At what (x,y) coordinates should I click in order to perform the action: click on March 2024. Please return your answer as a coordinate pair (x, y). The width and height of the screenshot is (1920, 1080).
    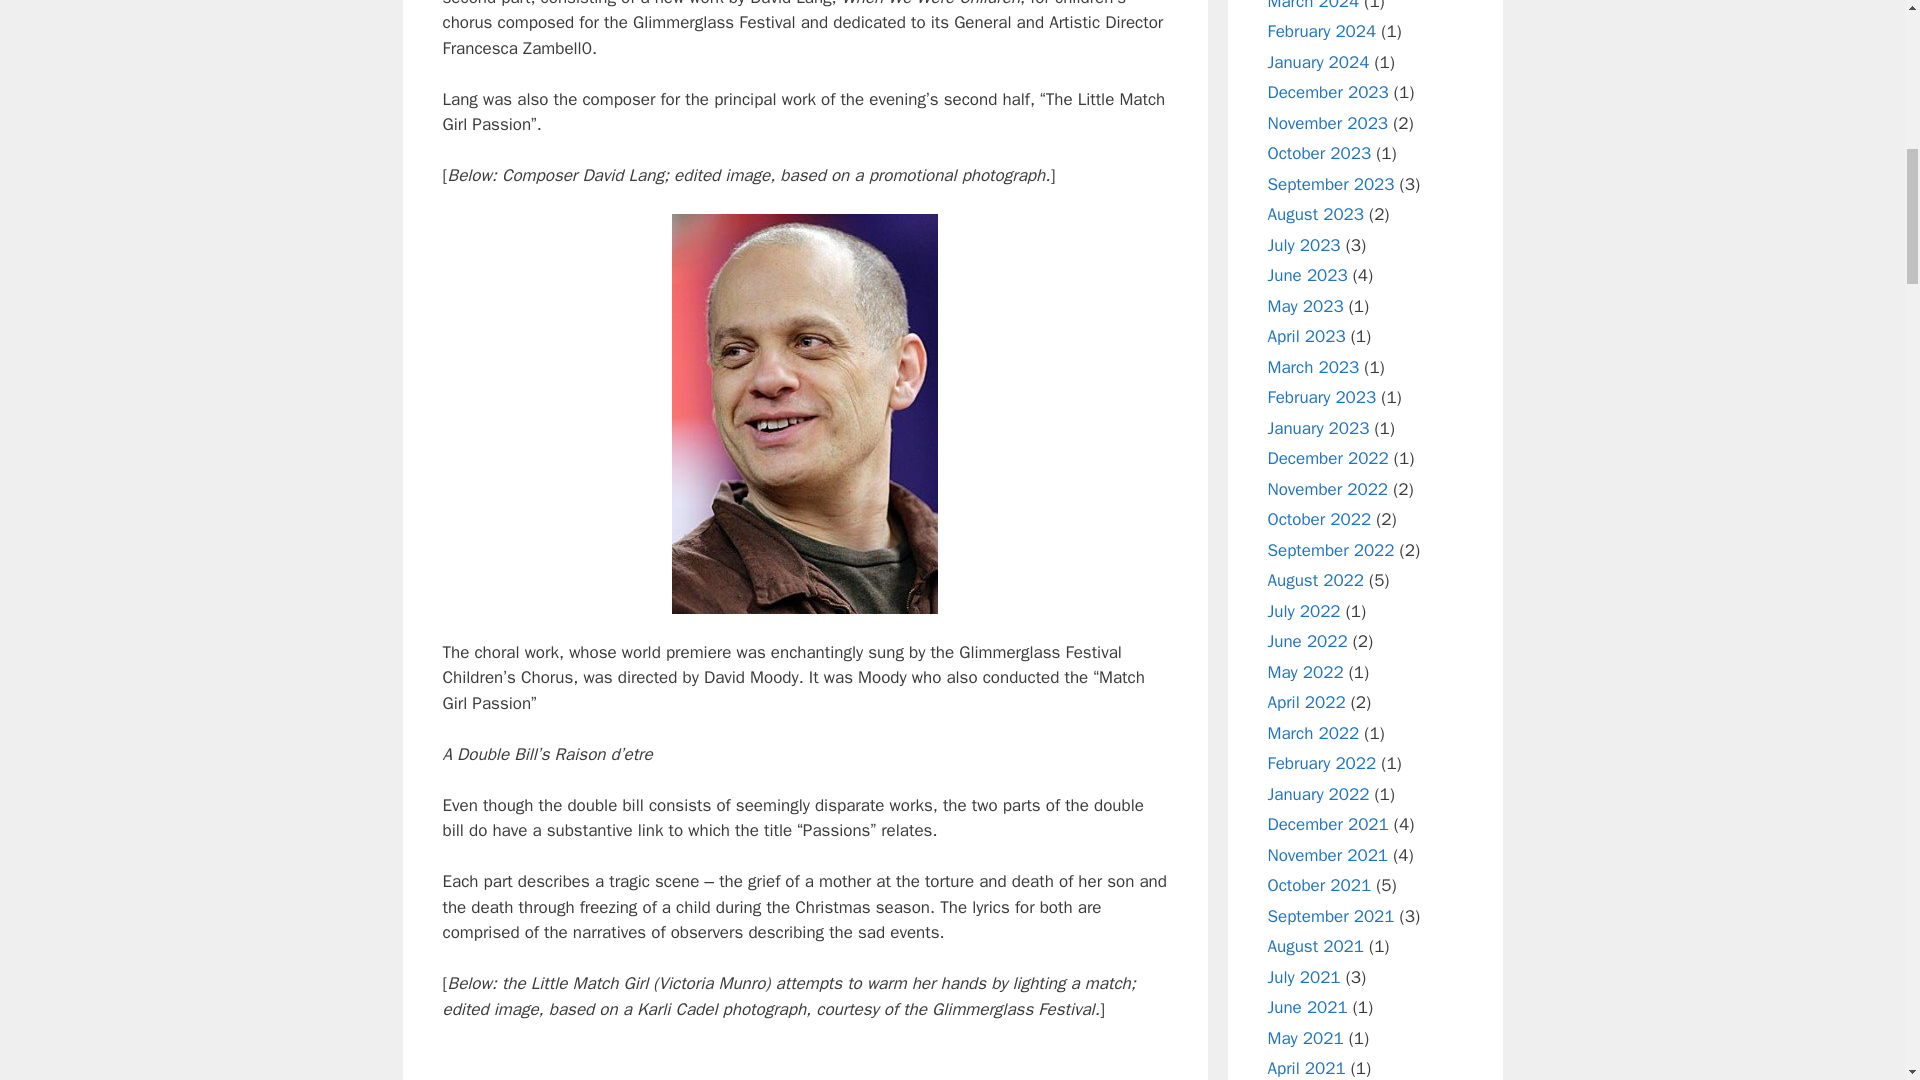
    Looking at the image, I should click on (1313, 5).